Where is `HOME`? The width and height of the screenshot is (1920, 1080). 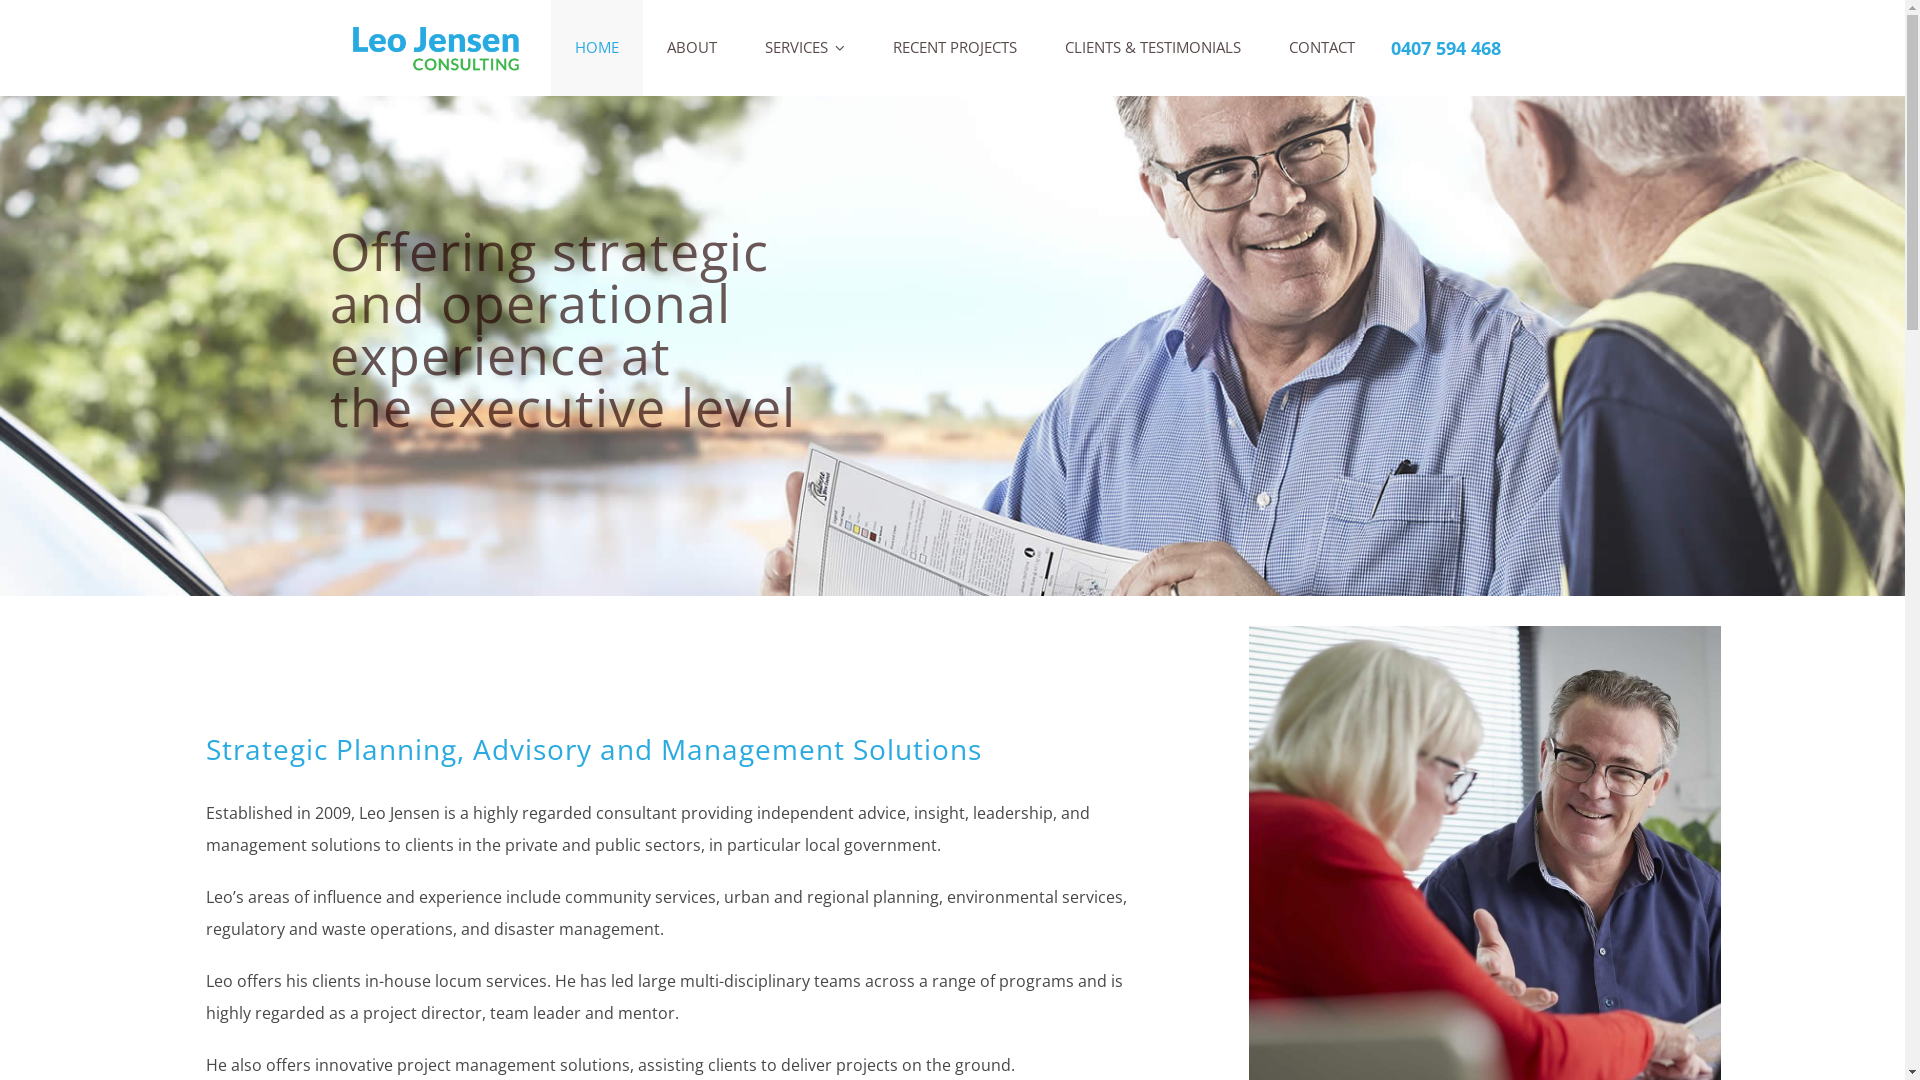
HOME is located at coordinates (597, 48).